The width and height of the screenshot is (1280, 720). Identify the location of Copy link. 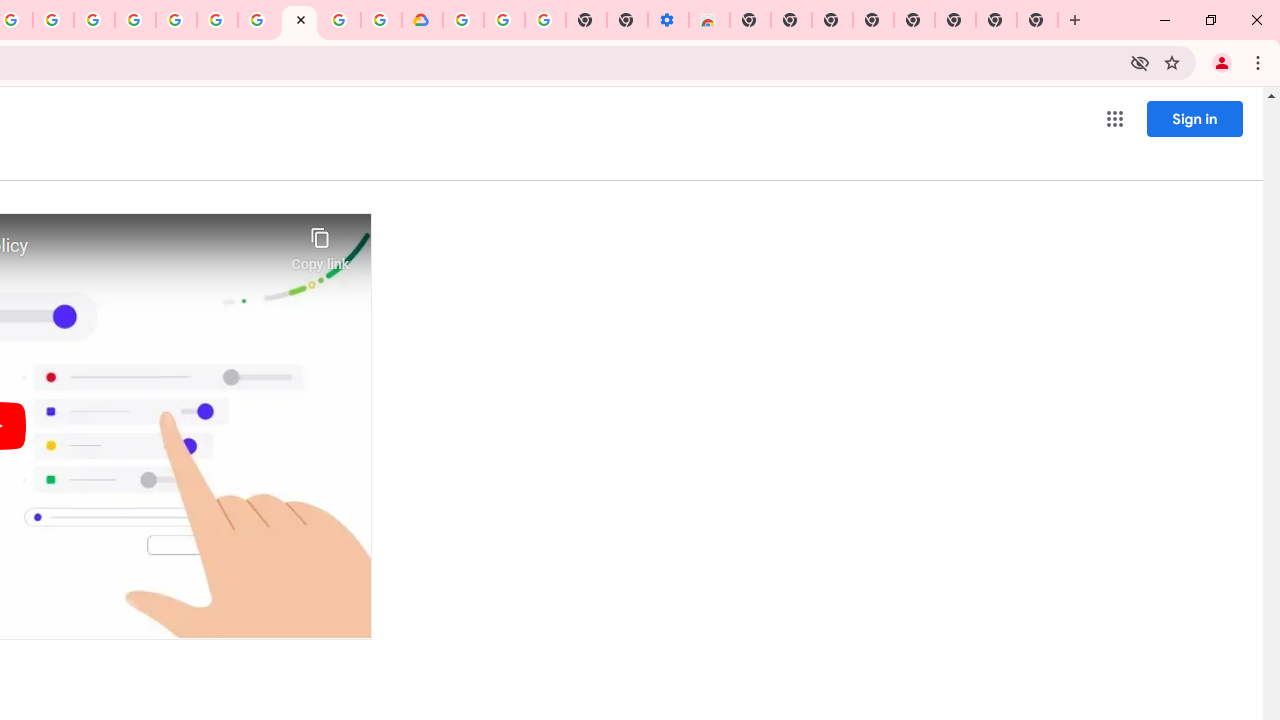
(320, 244).